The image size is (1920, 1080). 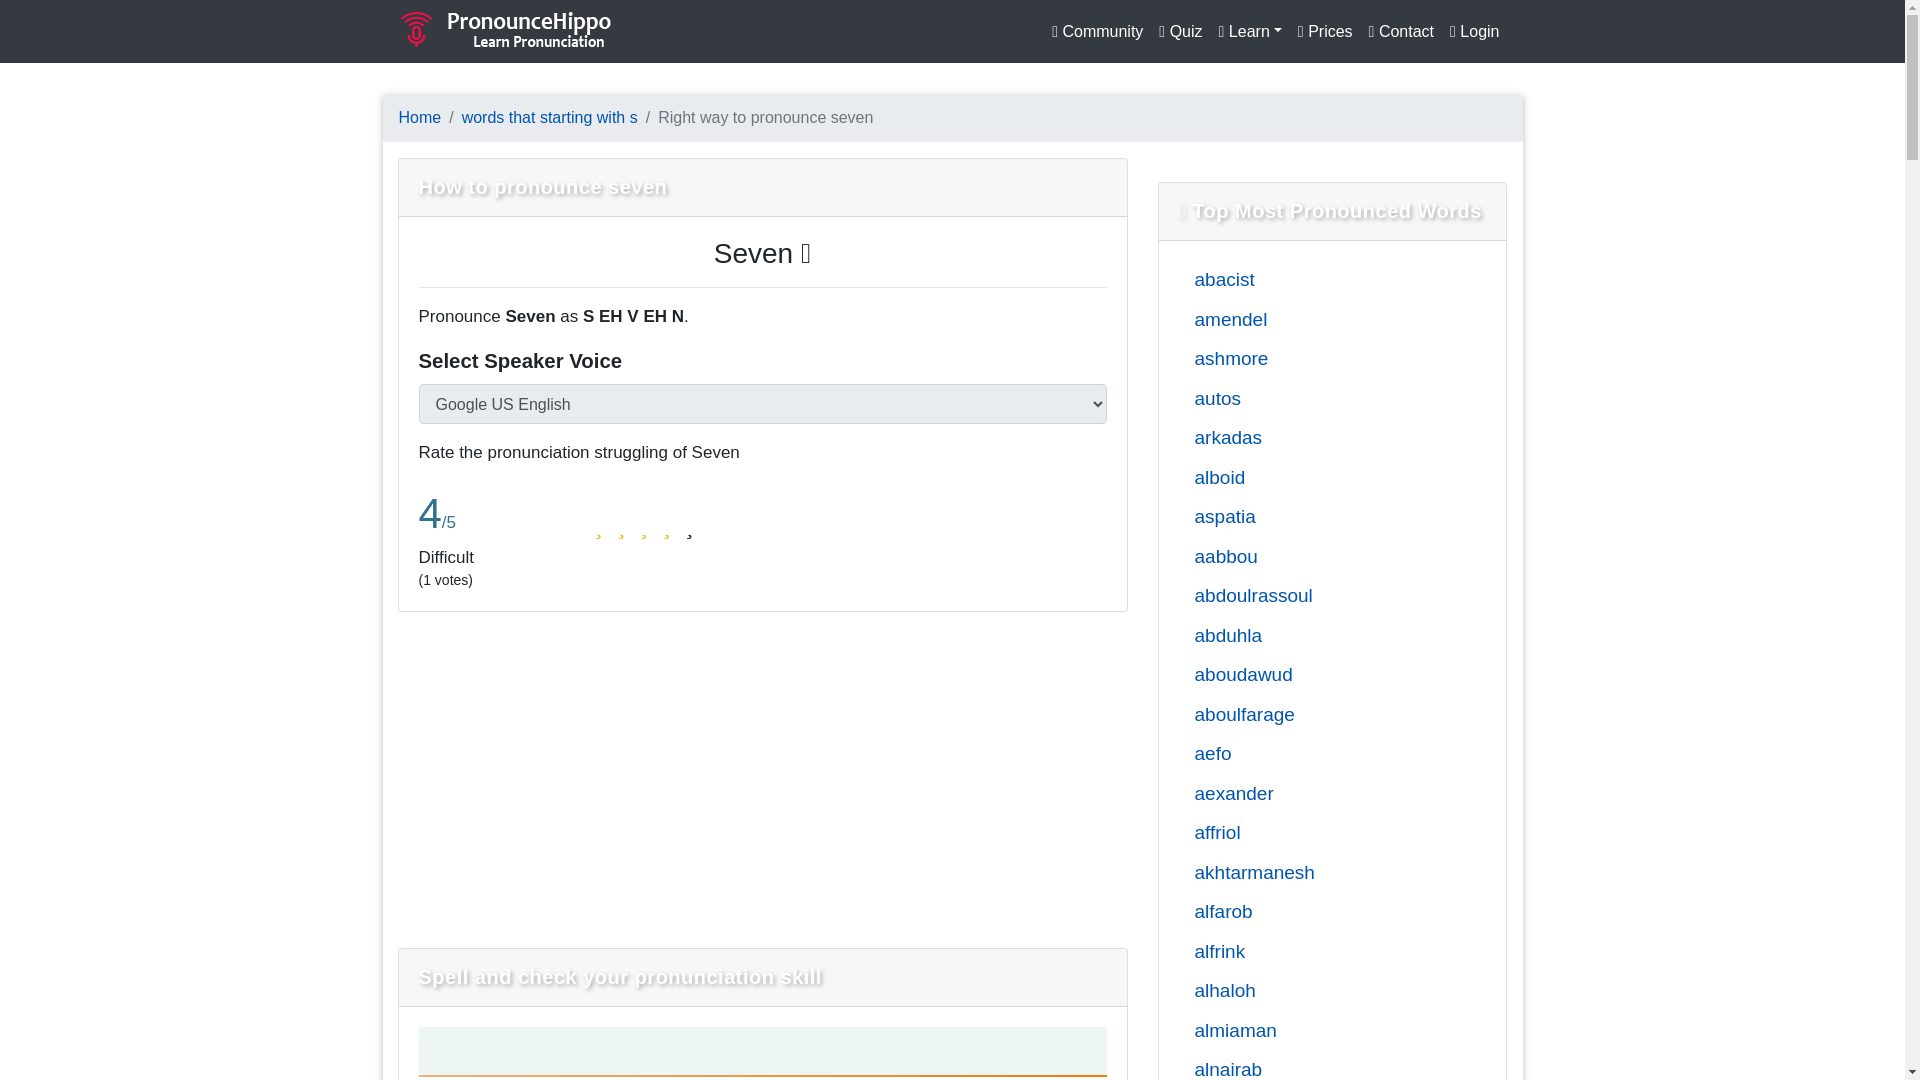 What do you see at coordinates (1180, 31) in the screenshot?
I see `Quiz` at bounding box center [1180, 31].